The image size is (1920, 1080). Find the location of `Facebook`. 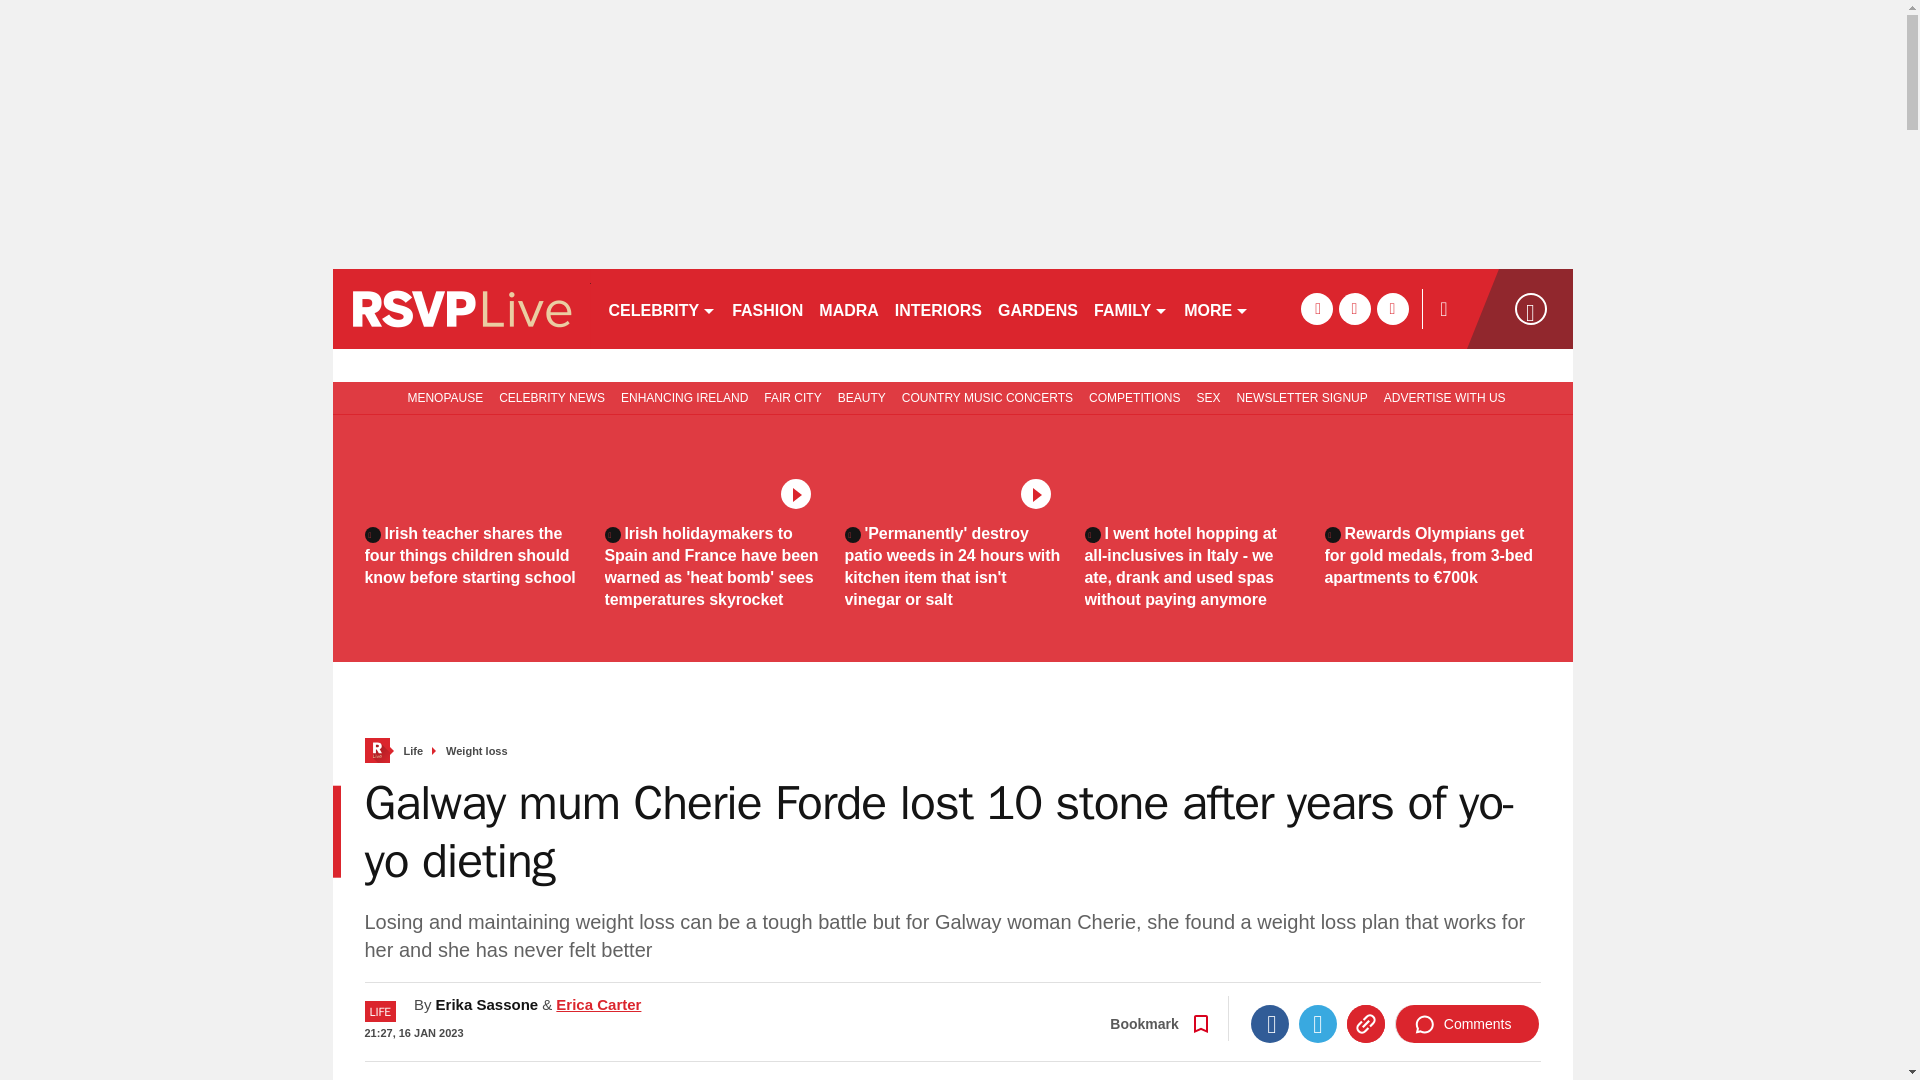

Facebook is located at coordinates (1270, 1024).